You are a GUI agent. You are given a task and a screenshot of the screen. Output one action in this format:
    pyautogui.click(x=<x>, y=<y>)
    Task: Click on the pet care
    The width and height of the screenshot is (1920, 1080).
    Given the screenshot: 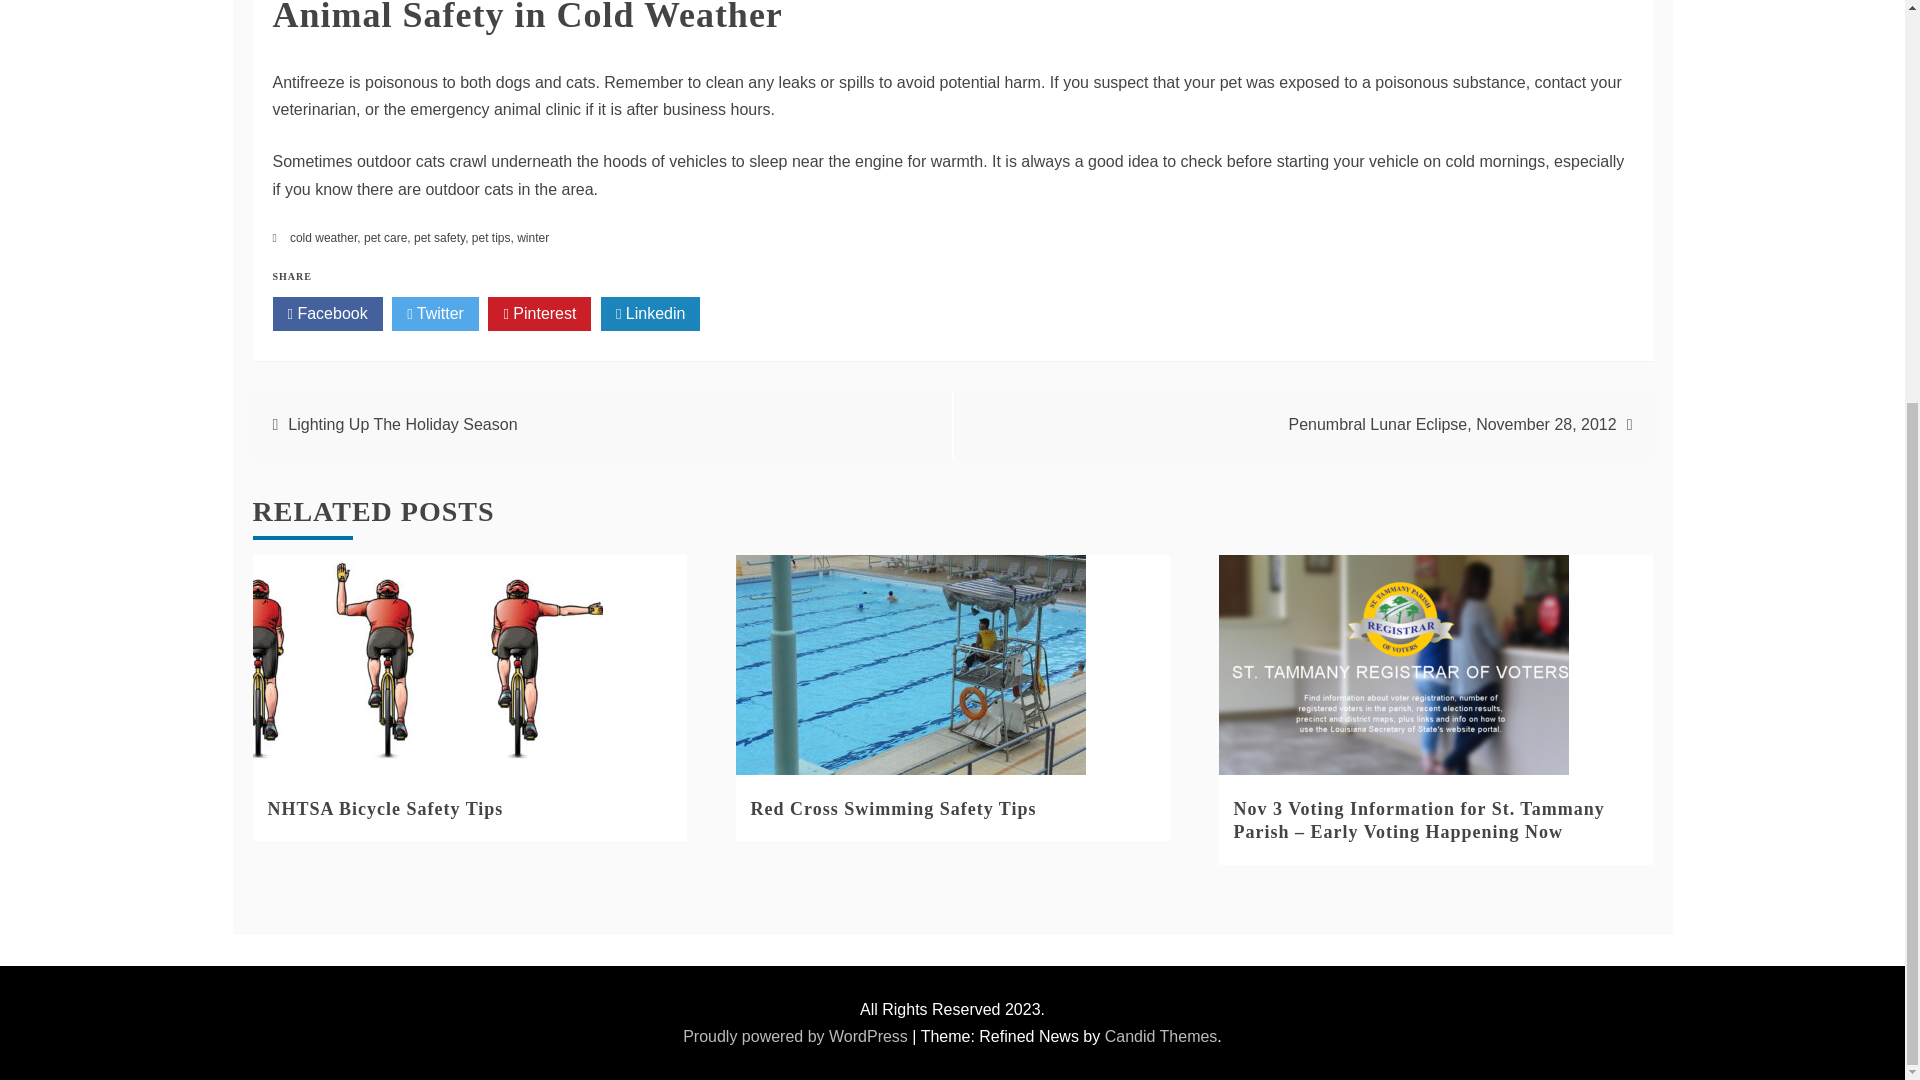 What is the action you would take?
    pyautogui.click(x=386, y=238)
    